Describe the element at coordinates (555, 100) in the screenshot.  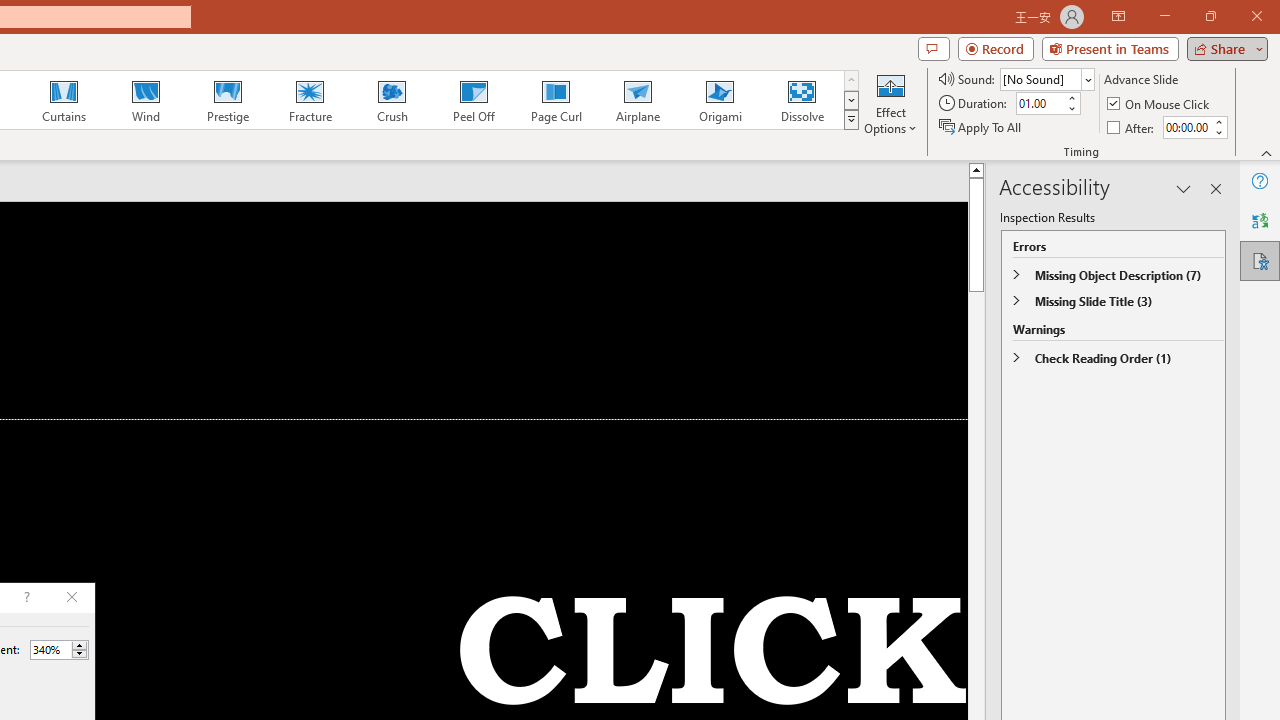
I see `Page Curl` at that location.